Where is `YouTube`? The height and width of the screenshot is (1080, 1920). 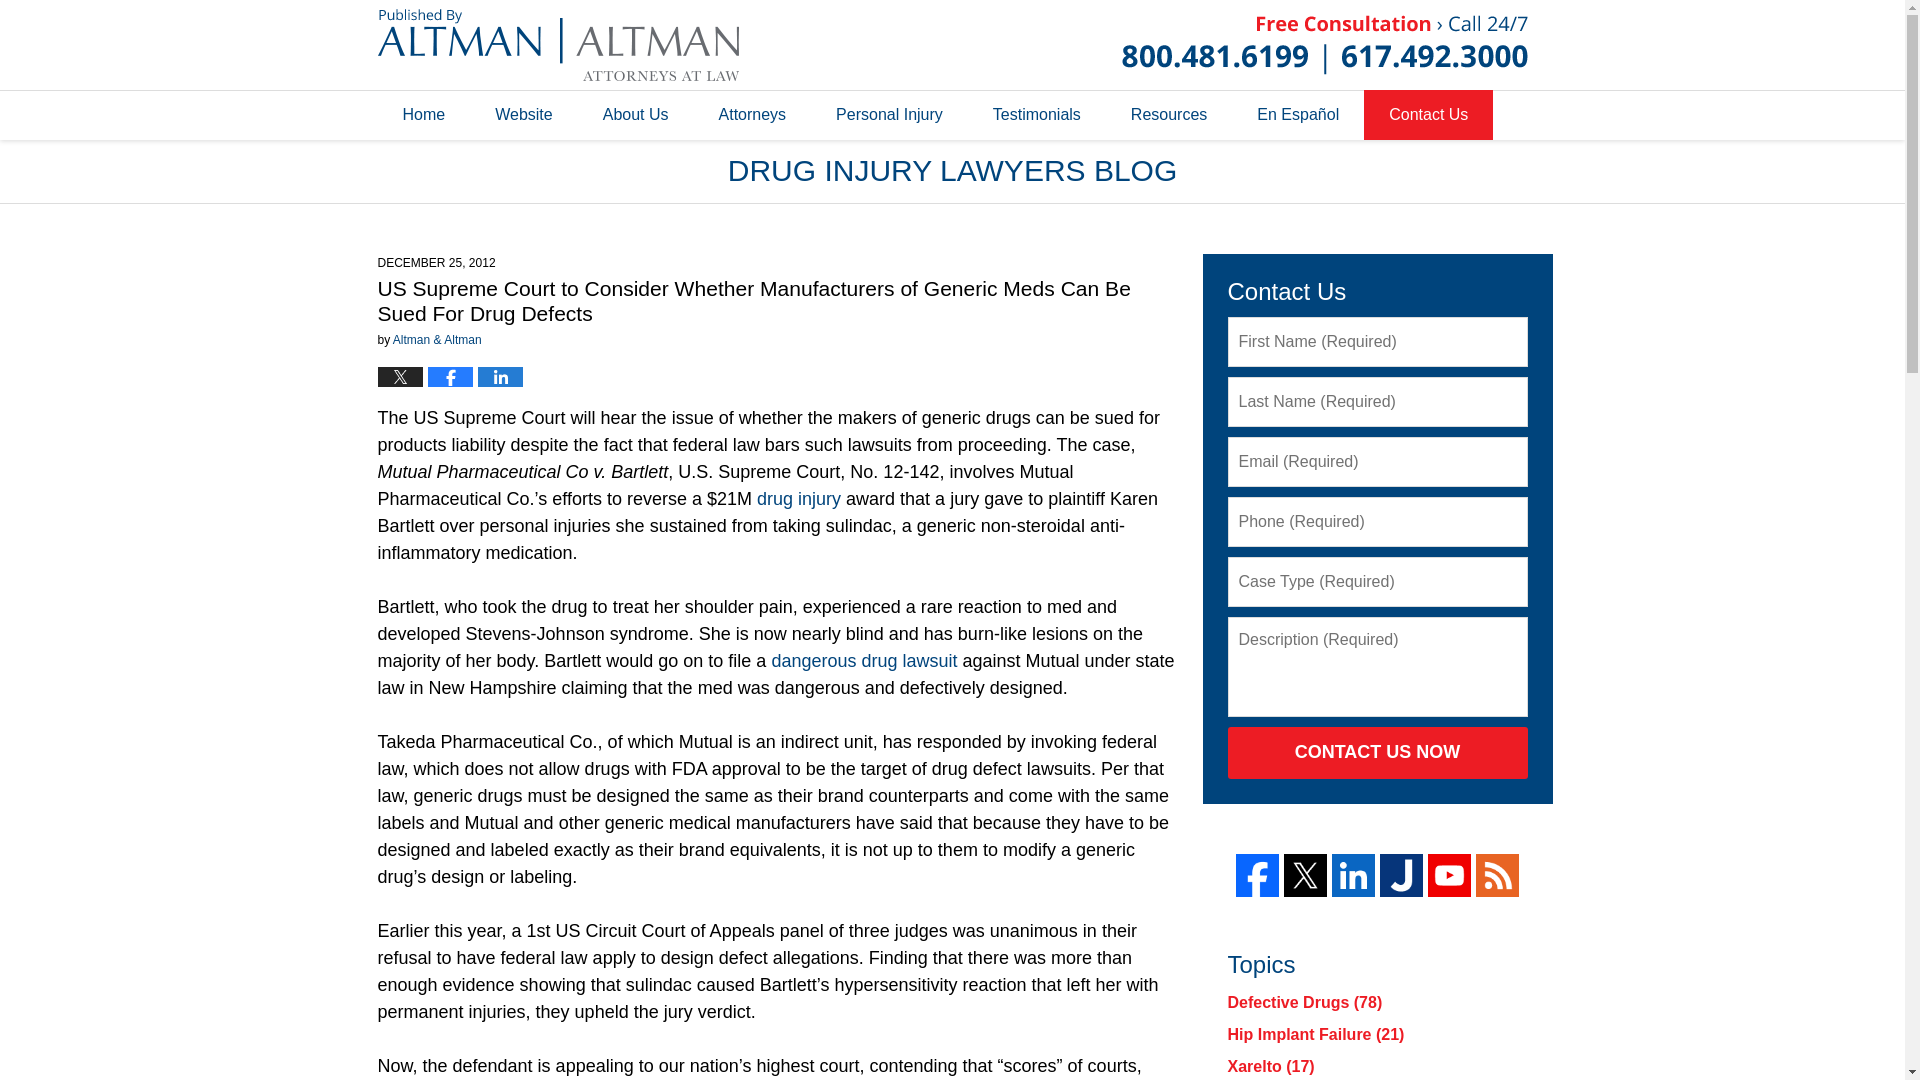 YouTube is located at coordinates (1449, 876).